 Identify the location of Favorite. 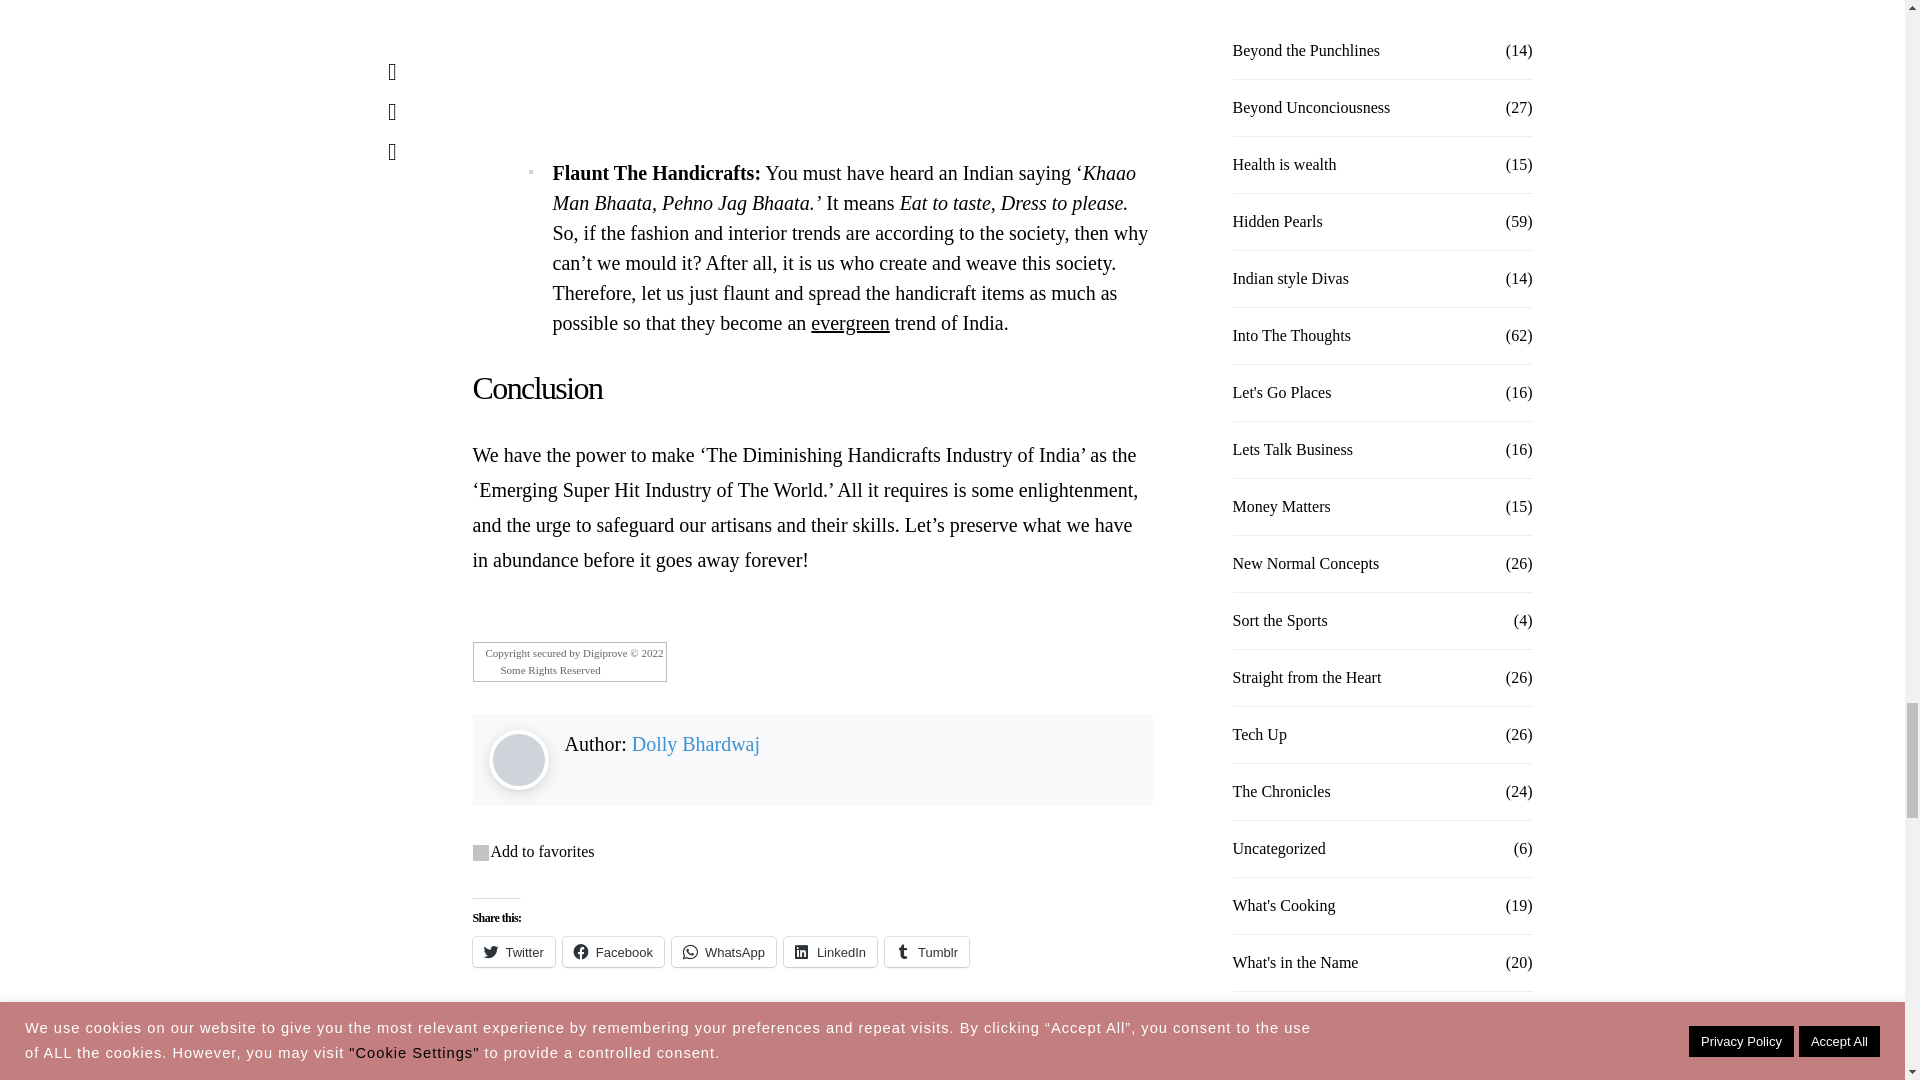
(480, 852).